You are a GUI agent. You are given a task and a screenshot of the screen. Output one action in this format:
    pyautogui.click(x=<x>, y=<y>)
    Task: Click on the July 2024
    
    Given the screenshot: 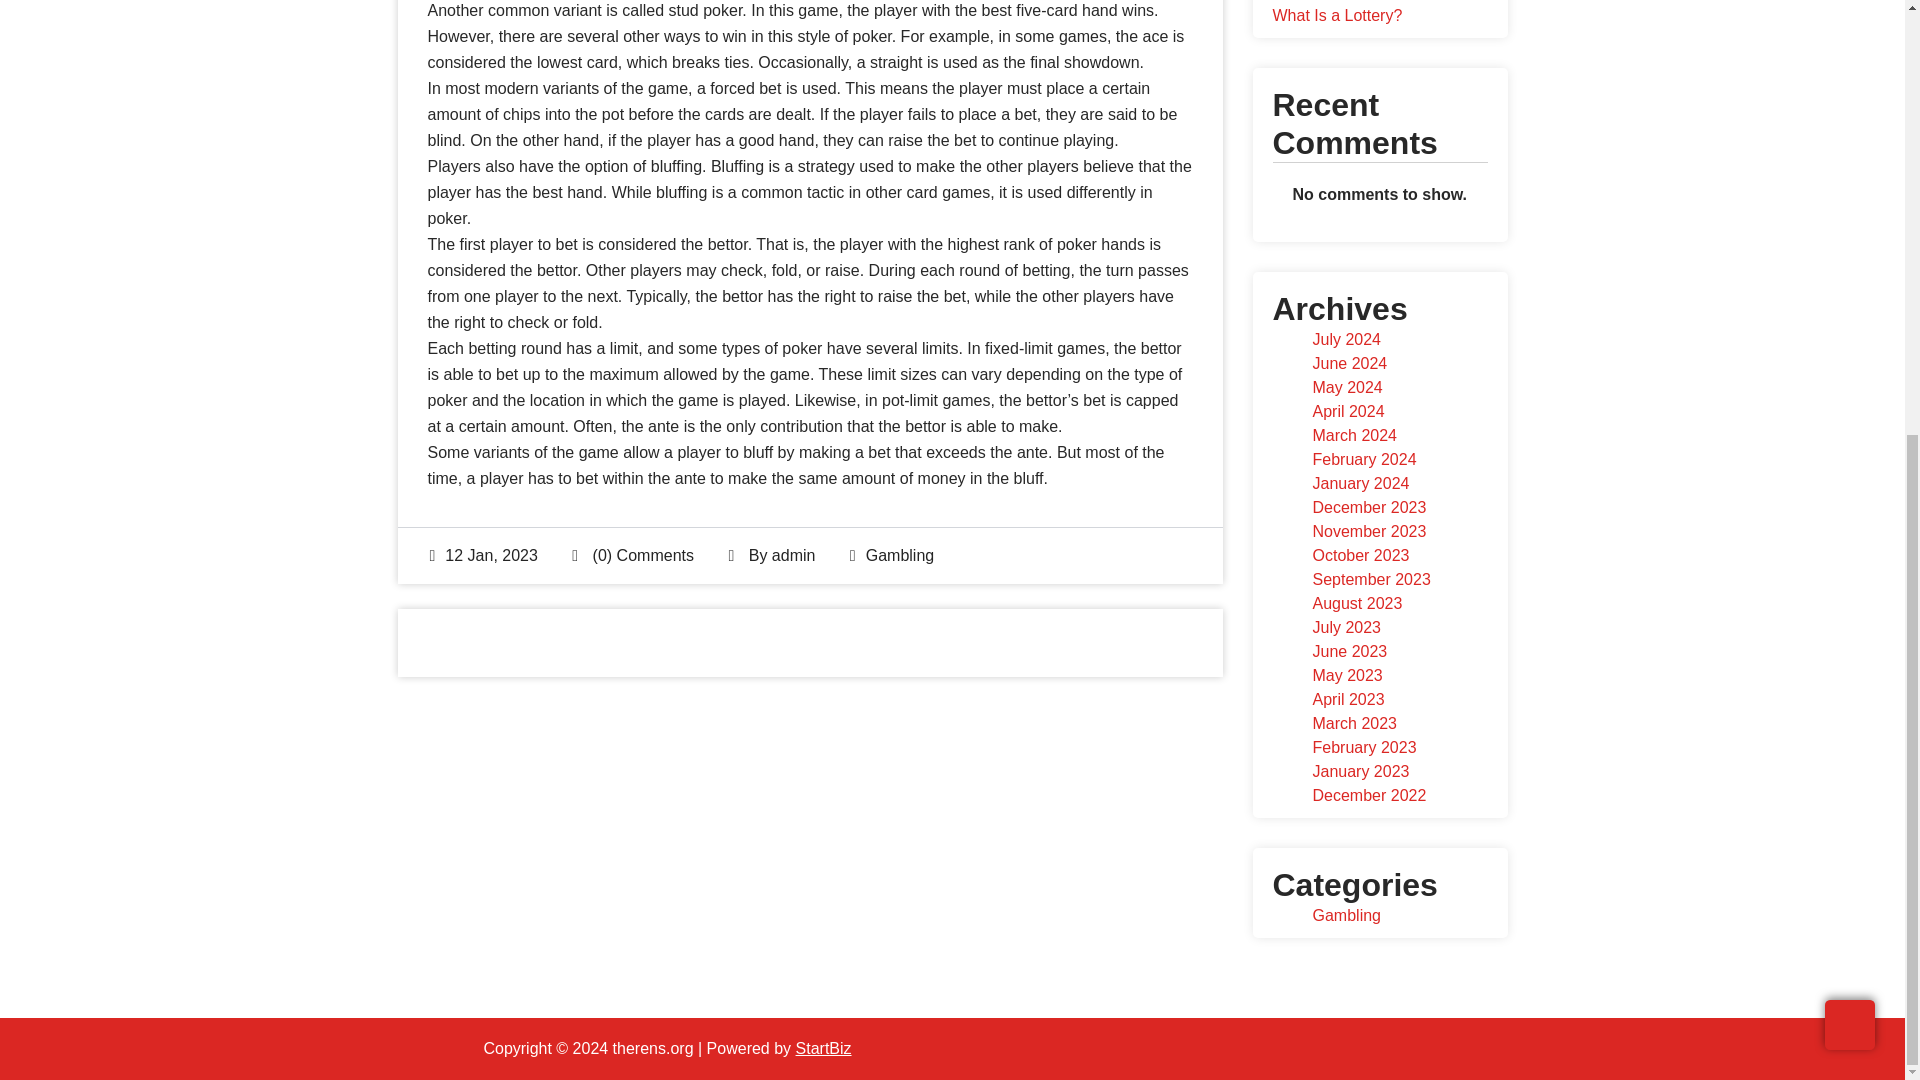 What is the action you would take?
    pyautogui.click(x=1346, y=338)
    